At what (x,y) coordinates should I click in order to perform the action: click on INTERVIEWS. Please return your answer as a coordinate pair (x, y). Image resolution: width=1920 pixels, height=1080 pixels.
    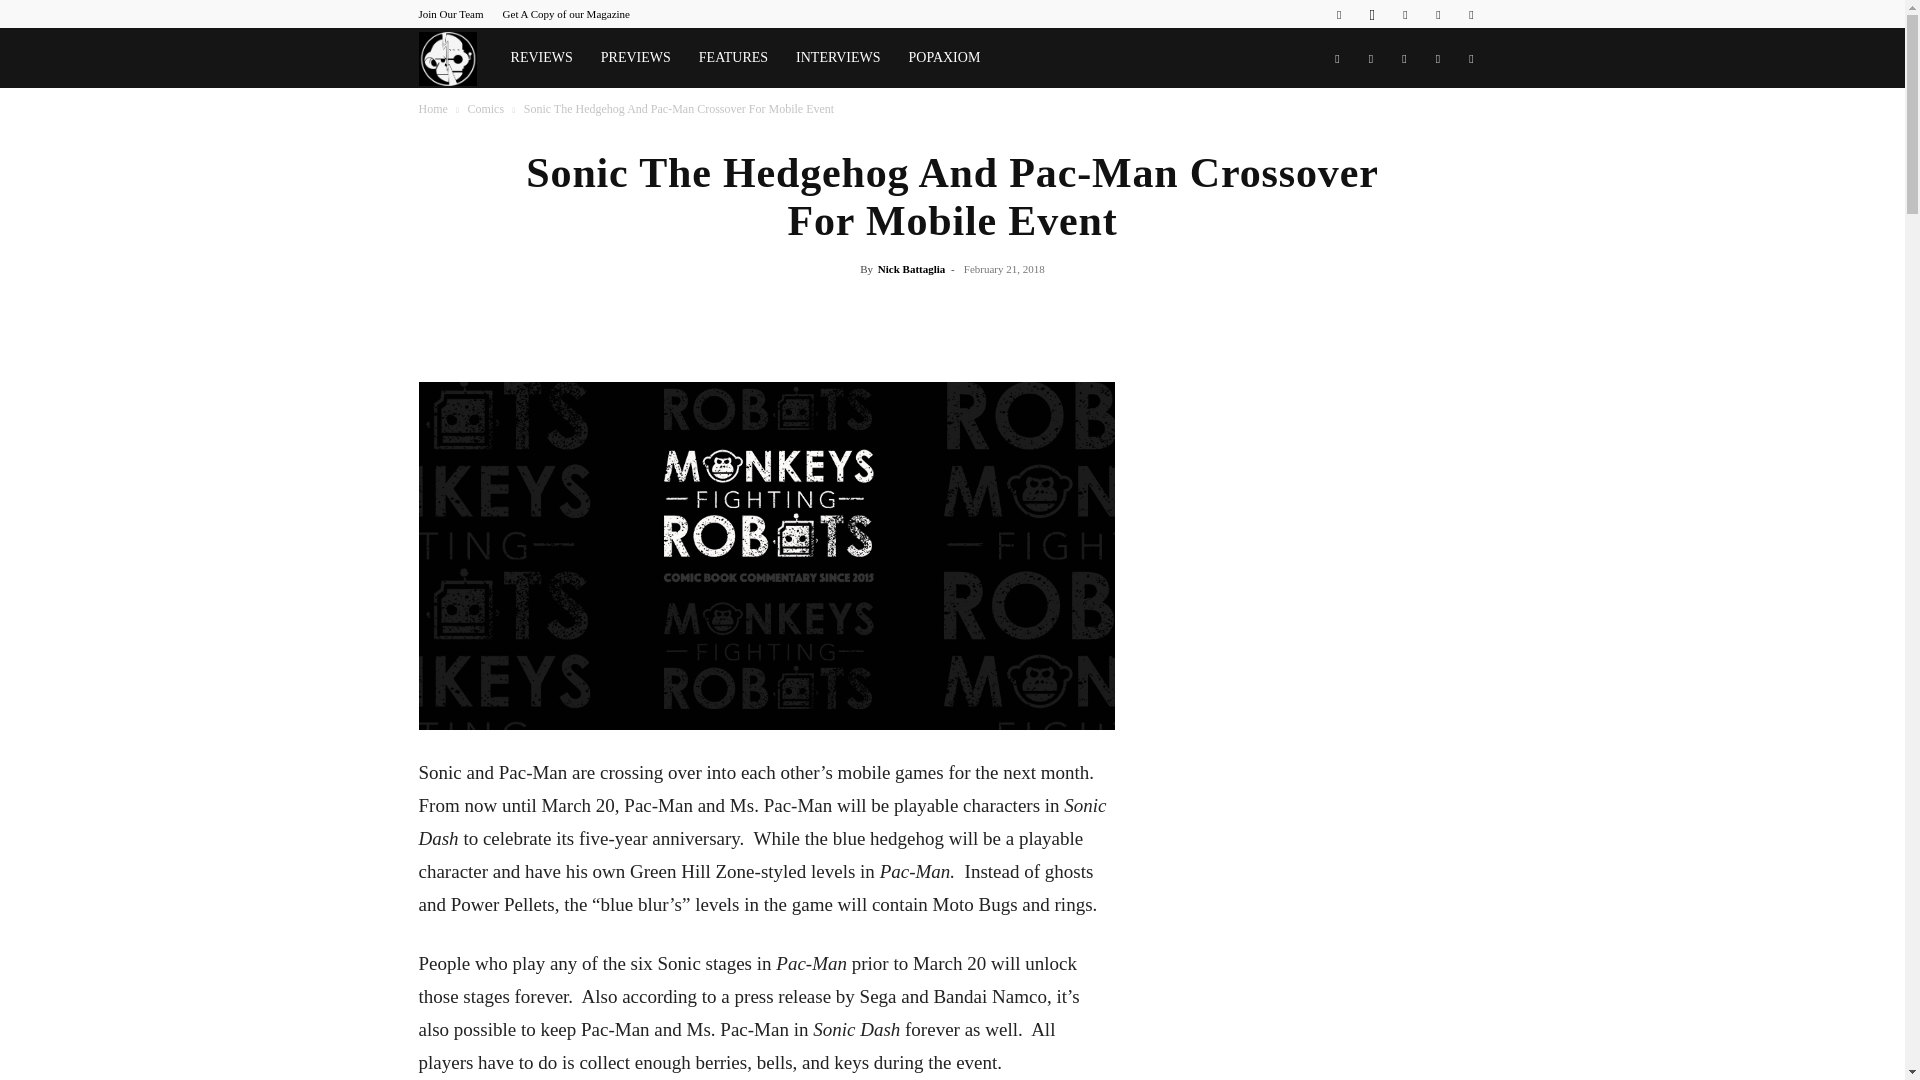
    Looking at the image, I should click on (838, 58).